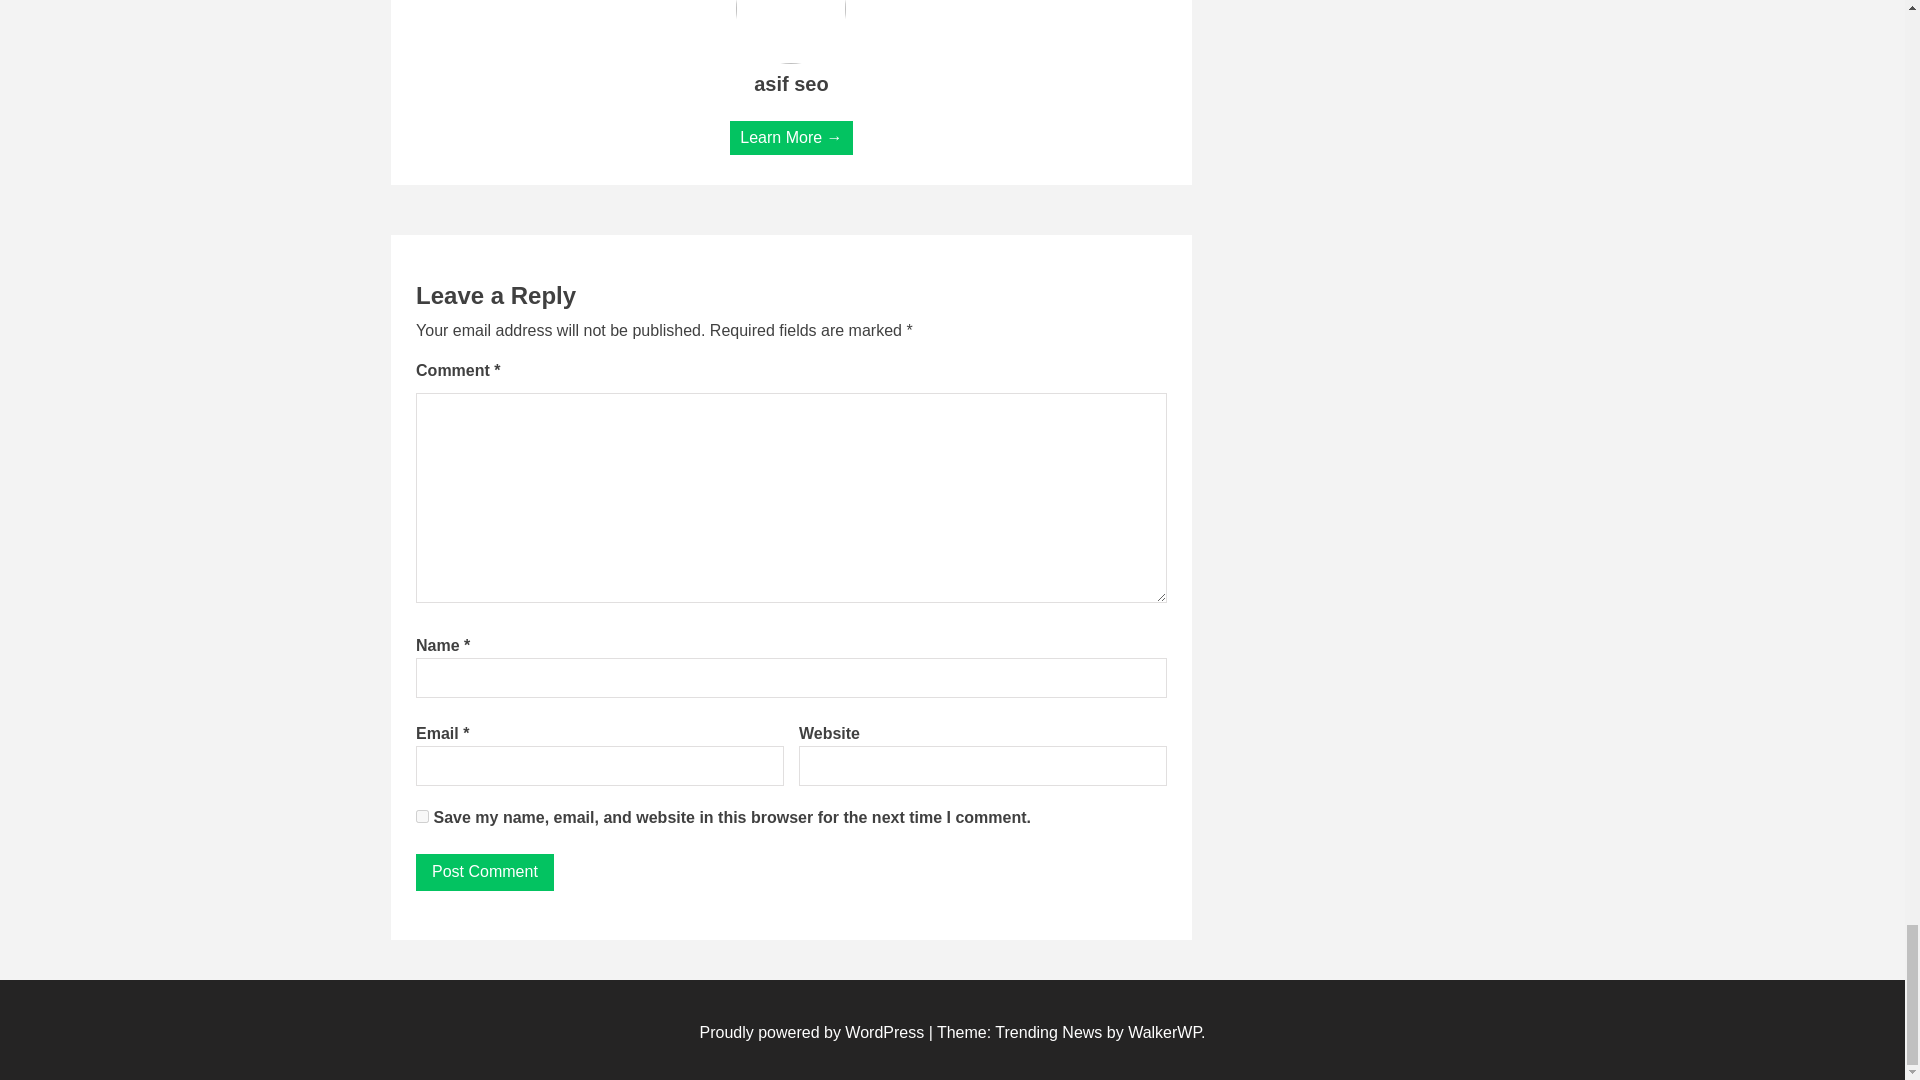 The width and height of the screenshot is (1920, 1080). I want to click on Post Comment, so click(485, 873).